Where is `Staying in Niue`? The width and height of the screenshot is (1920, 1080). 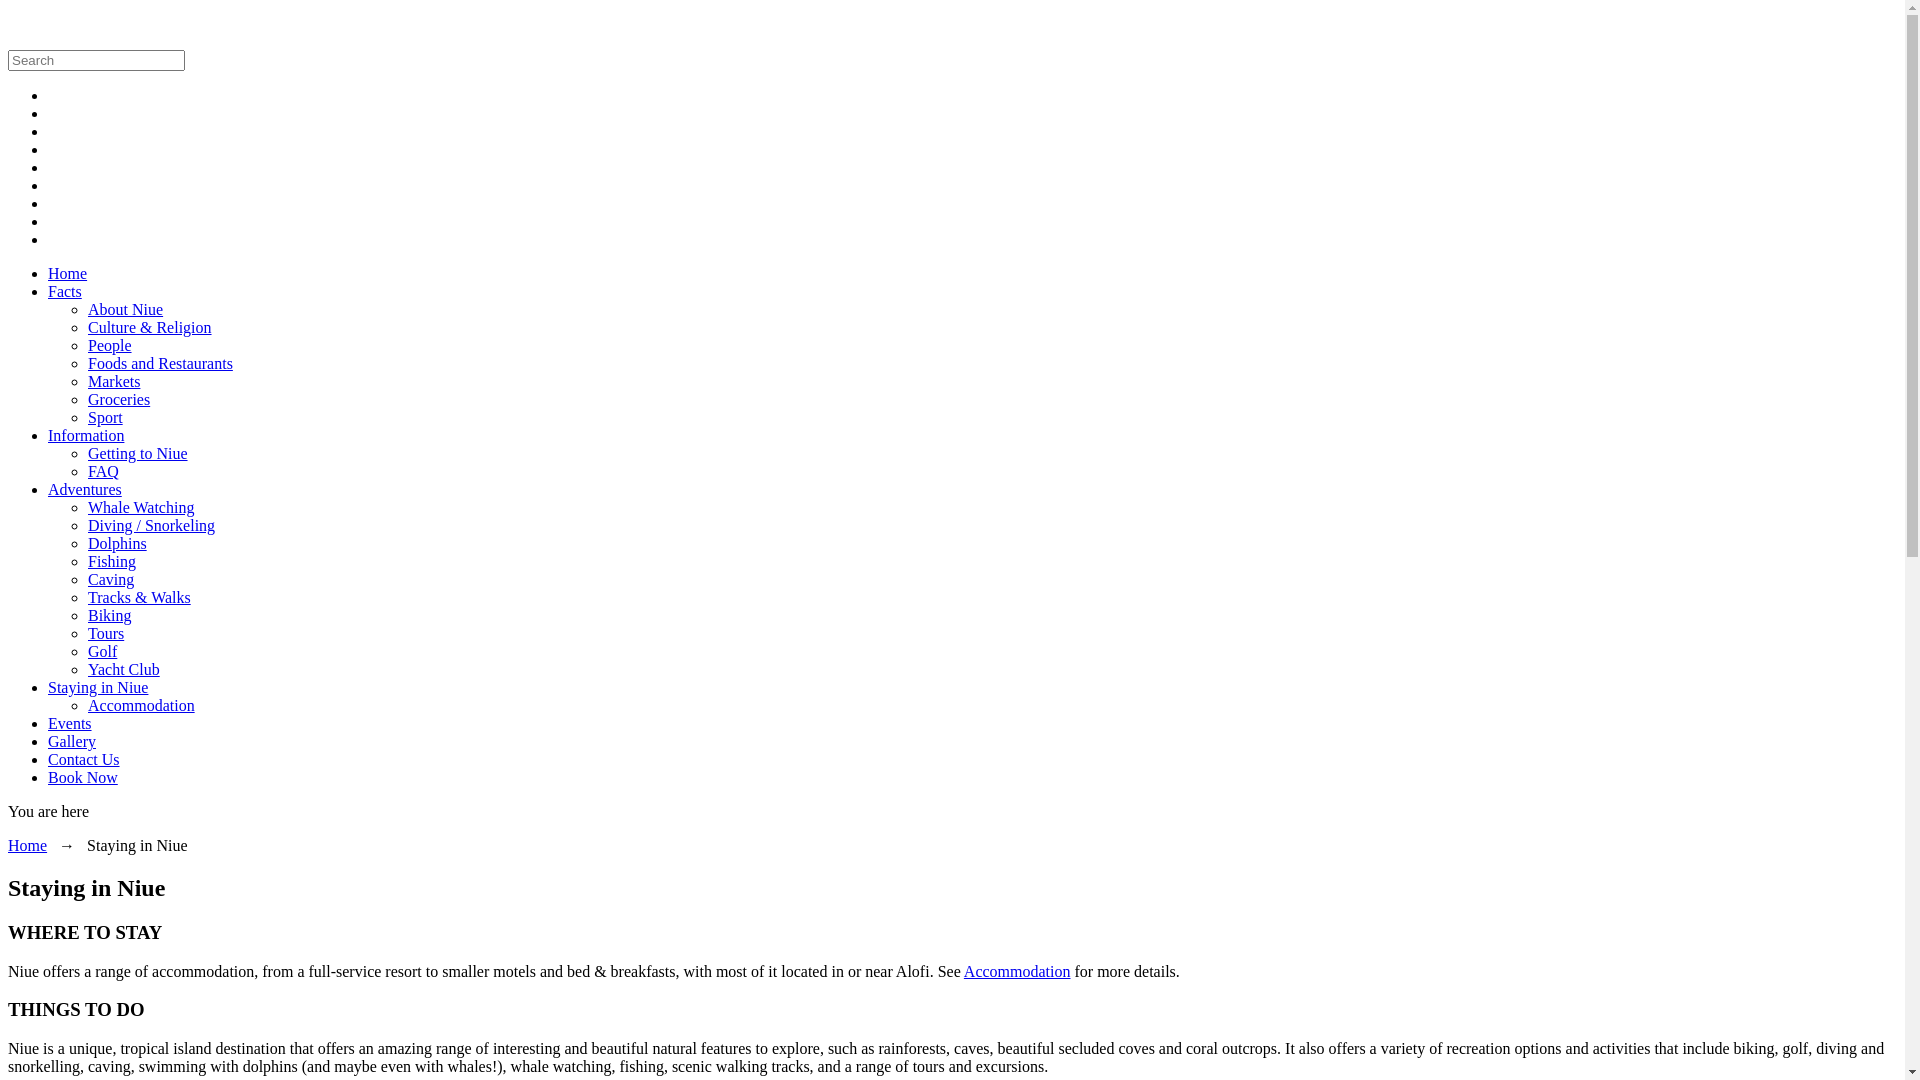 Staying in Niue is located at coordinates (98, 688).